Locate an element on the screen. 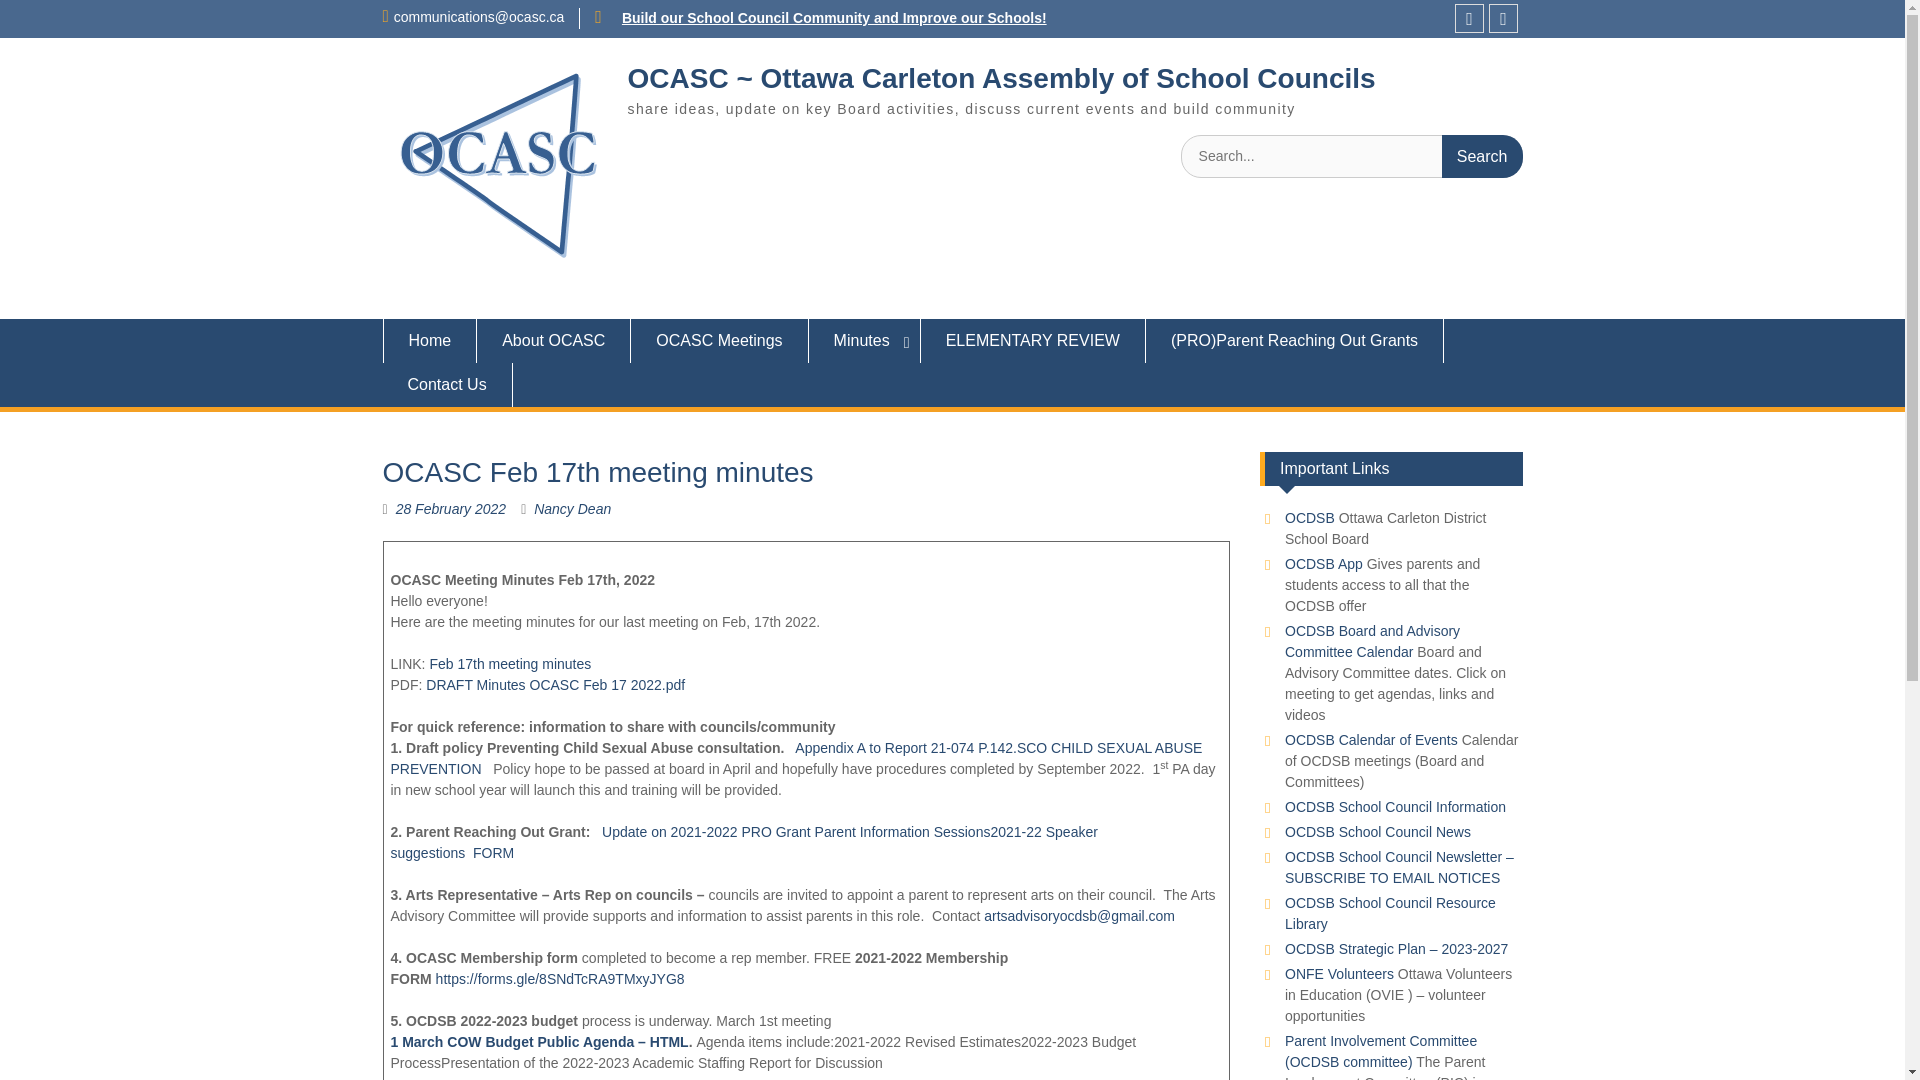  Facebook is located at coordinates (1470, 18).